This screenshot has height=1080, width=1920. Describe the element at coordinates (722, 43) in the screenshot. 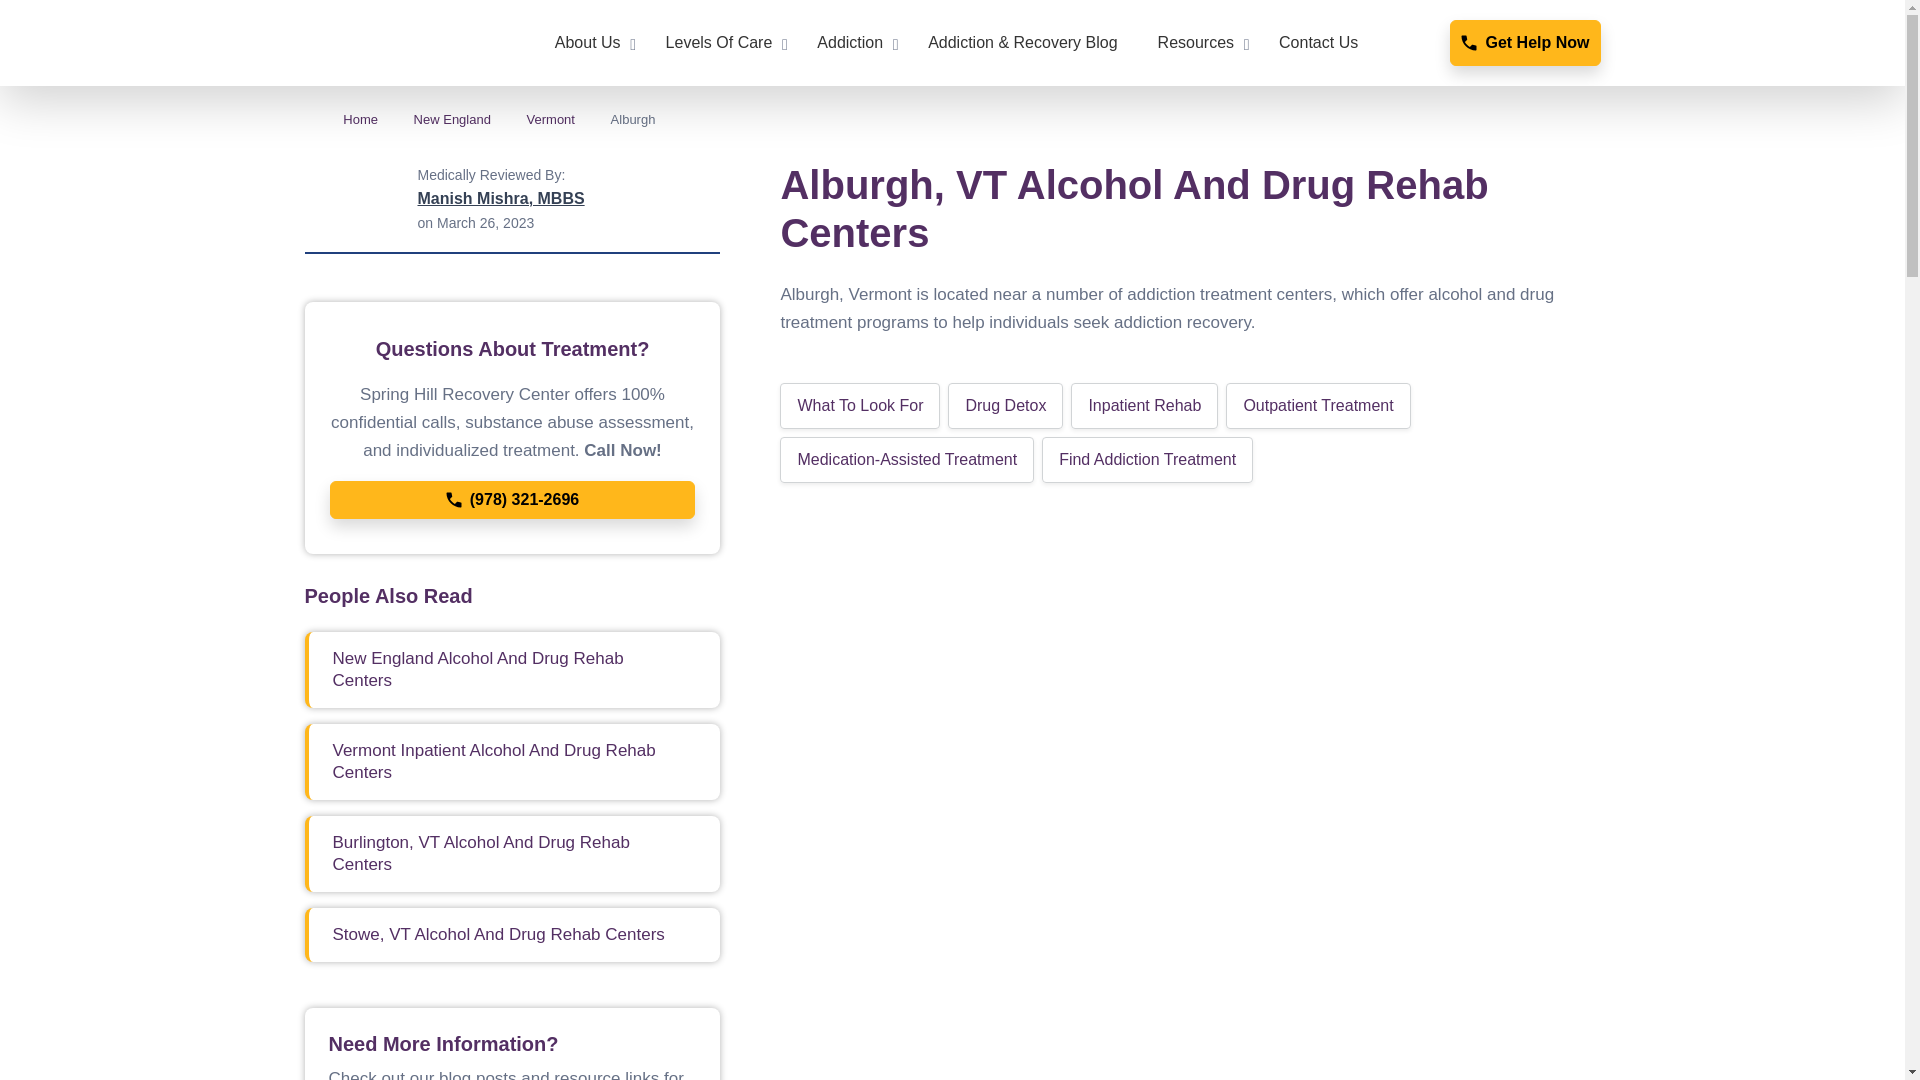

I see `Levels Of Care` at that location.